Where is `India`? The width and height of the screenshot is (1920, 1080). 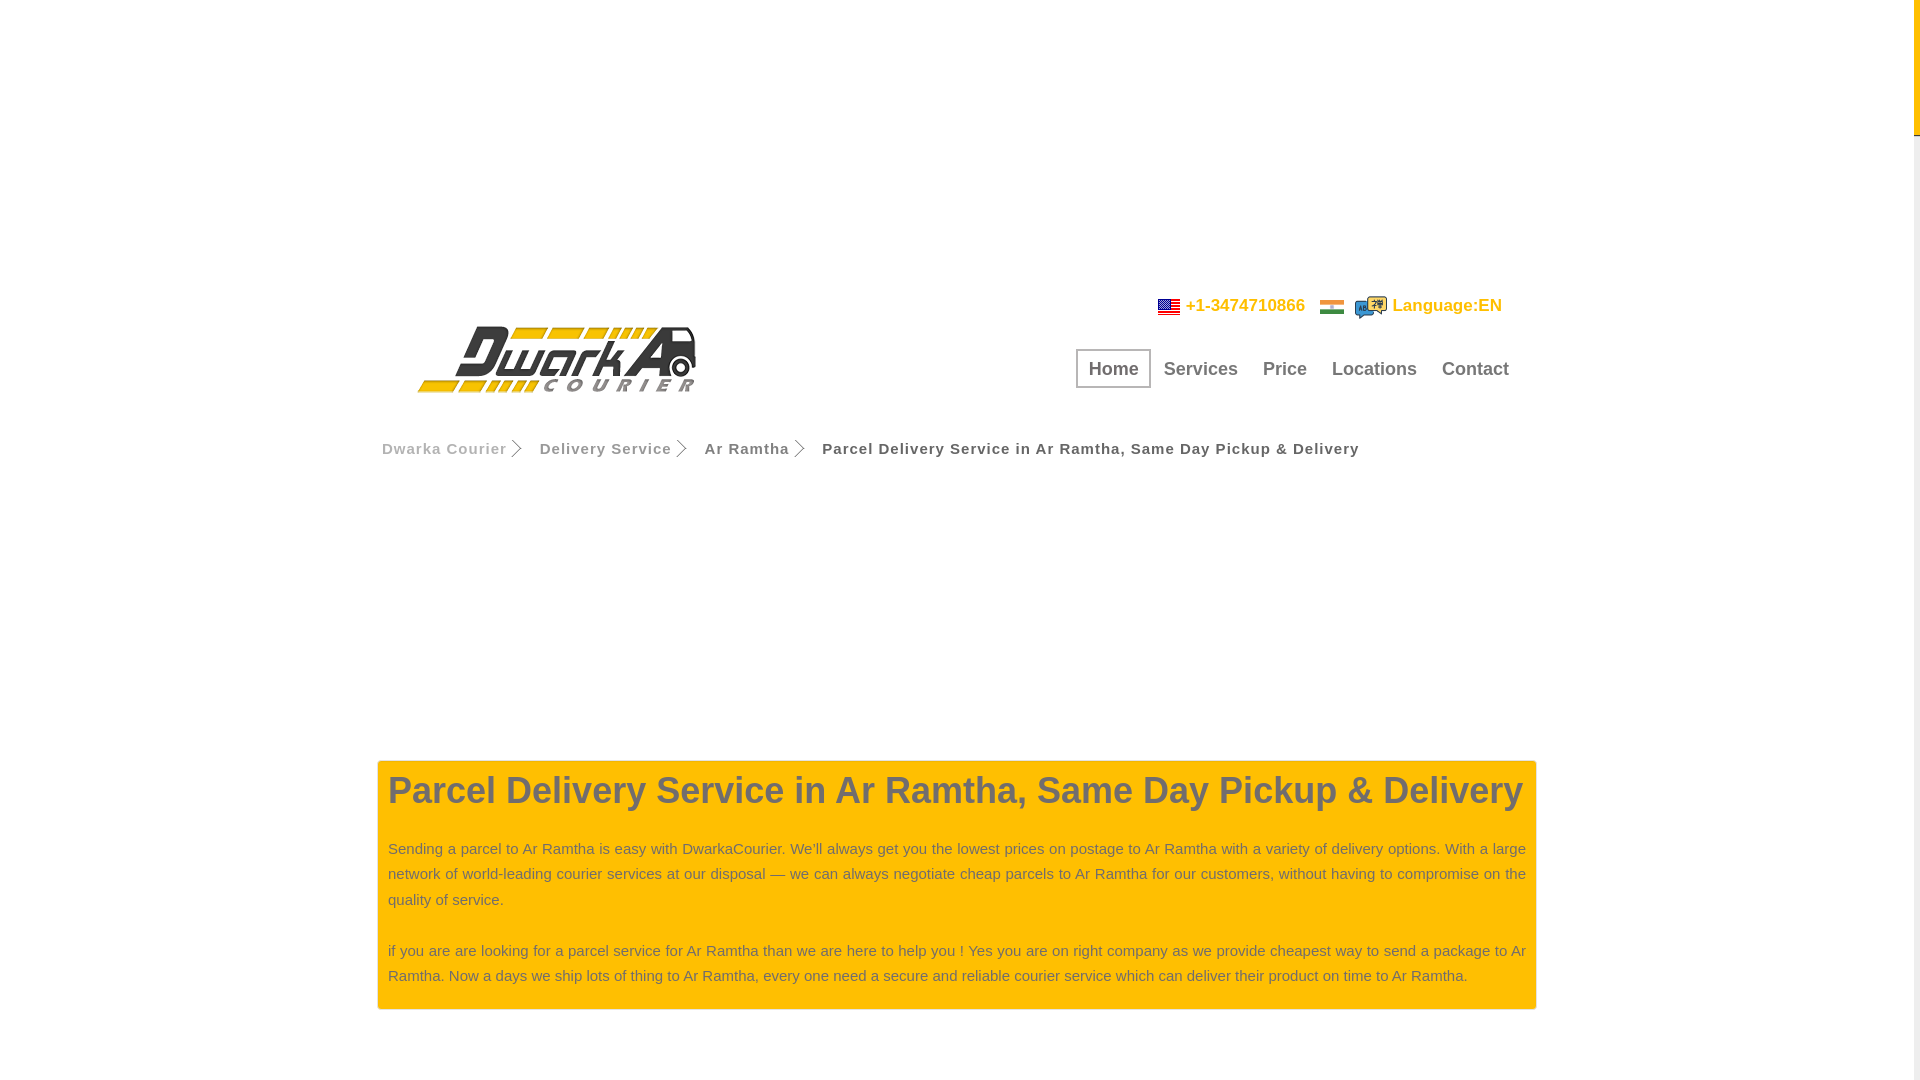 India is located at coordinates (1332, 306).